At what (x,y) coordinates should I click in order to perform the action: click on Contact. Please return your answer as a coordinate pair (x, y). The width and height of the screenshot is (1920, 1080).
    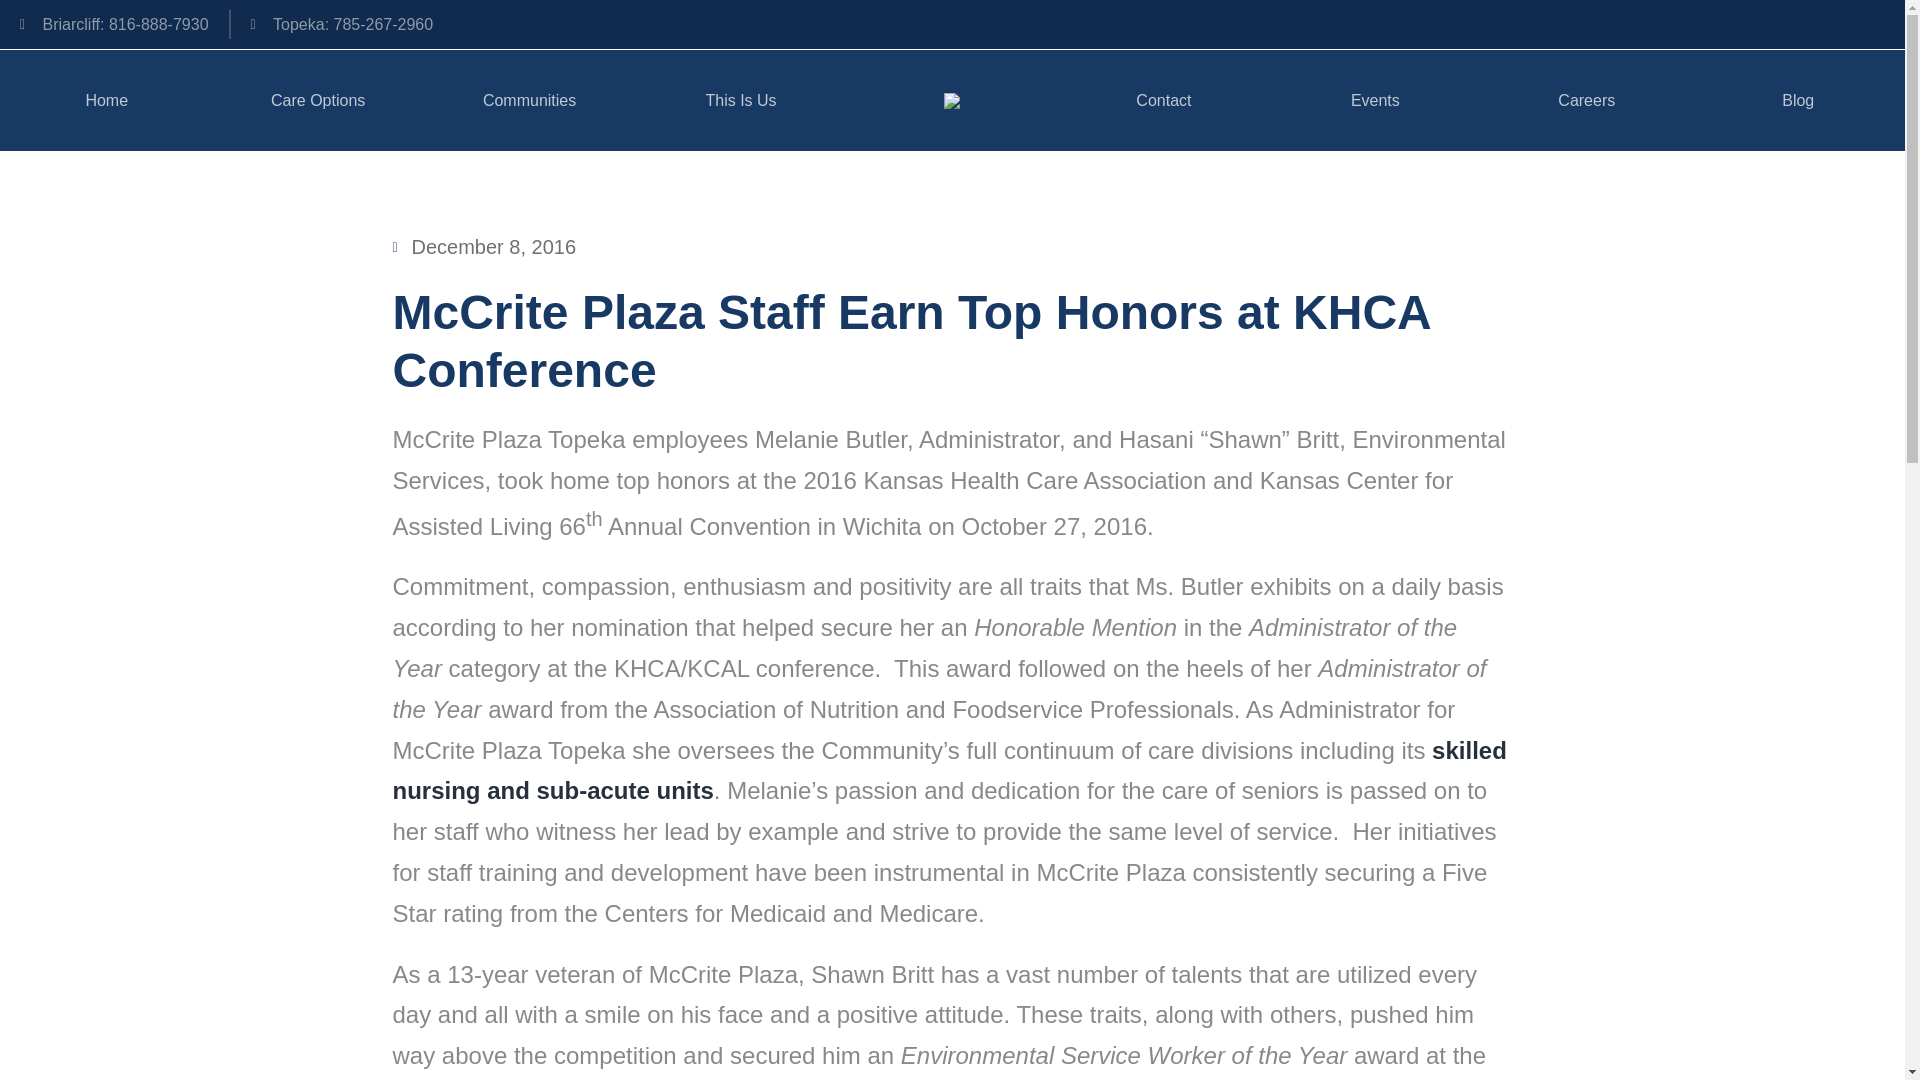
    Looking at the image, I should click on (1163, 100).